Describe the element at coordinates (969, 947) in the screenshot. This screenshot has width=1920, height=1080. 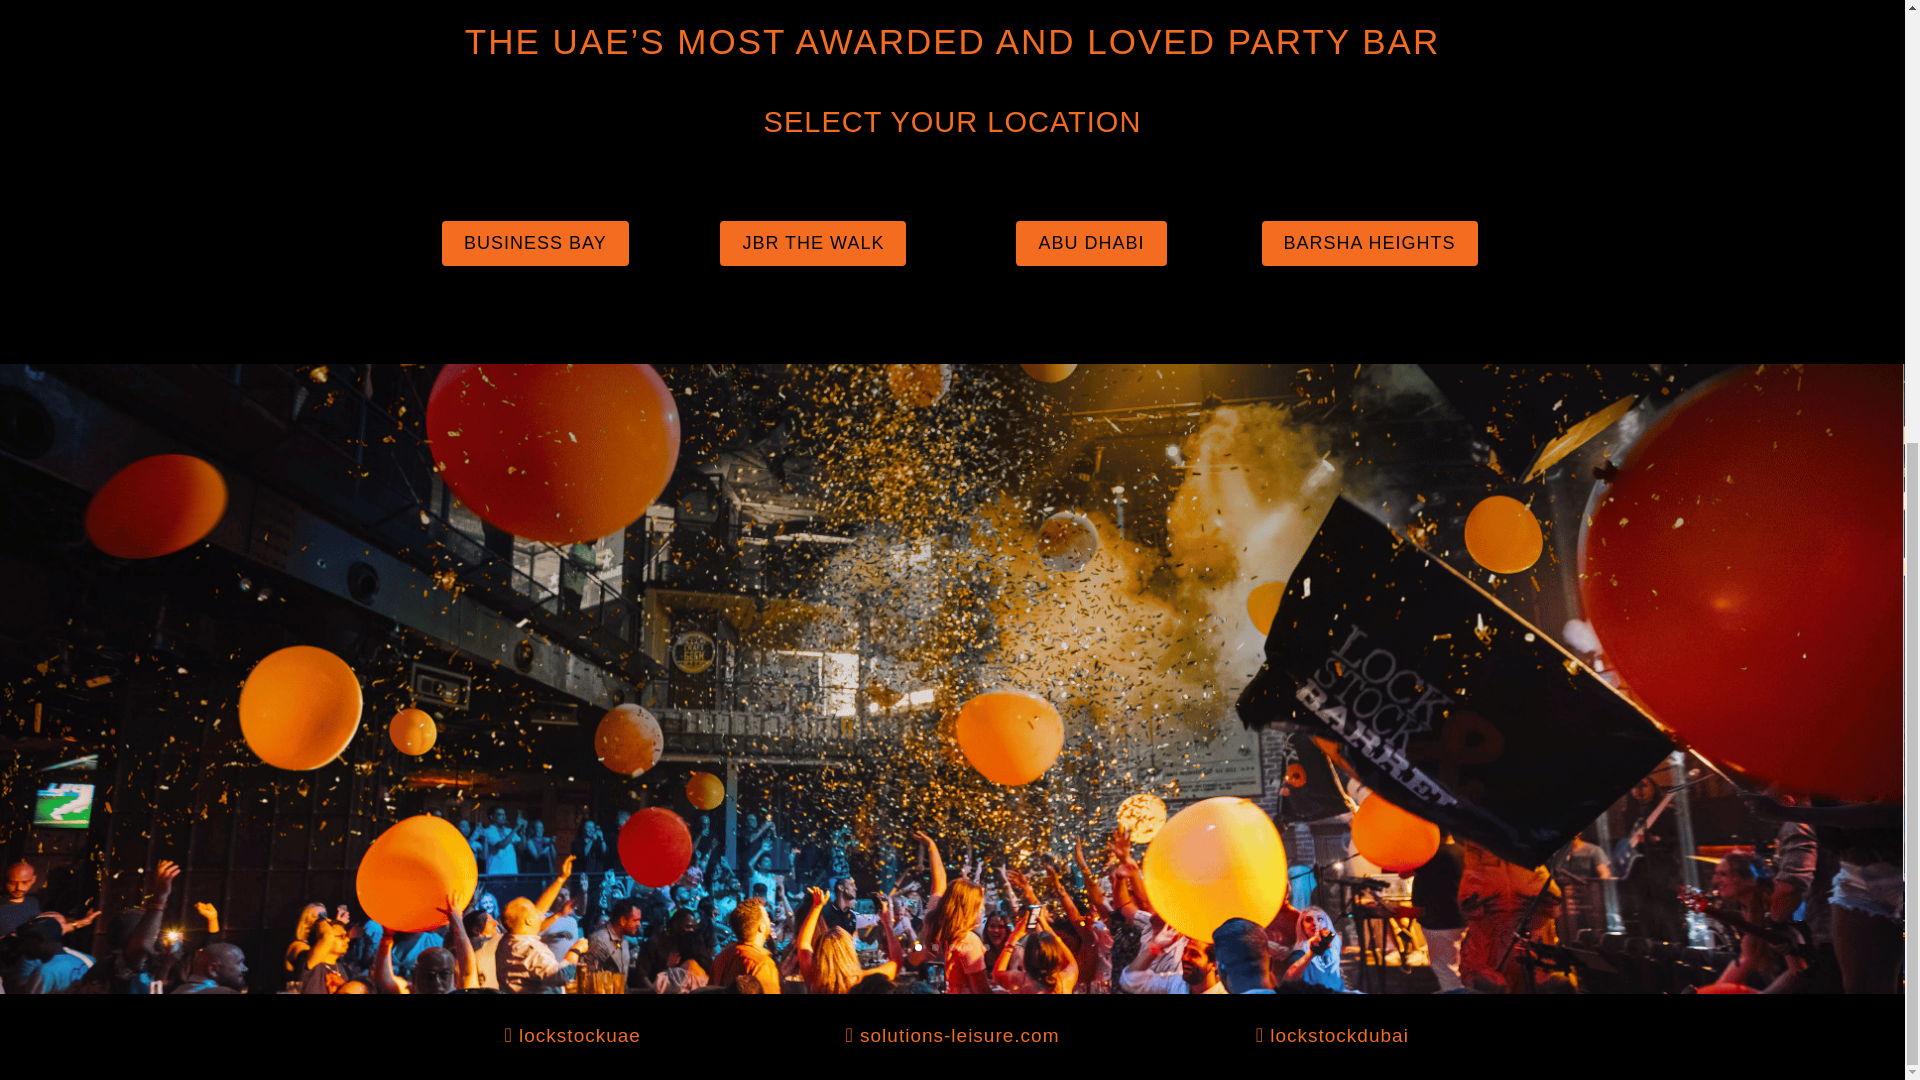
I see `4` at that location.